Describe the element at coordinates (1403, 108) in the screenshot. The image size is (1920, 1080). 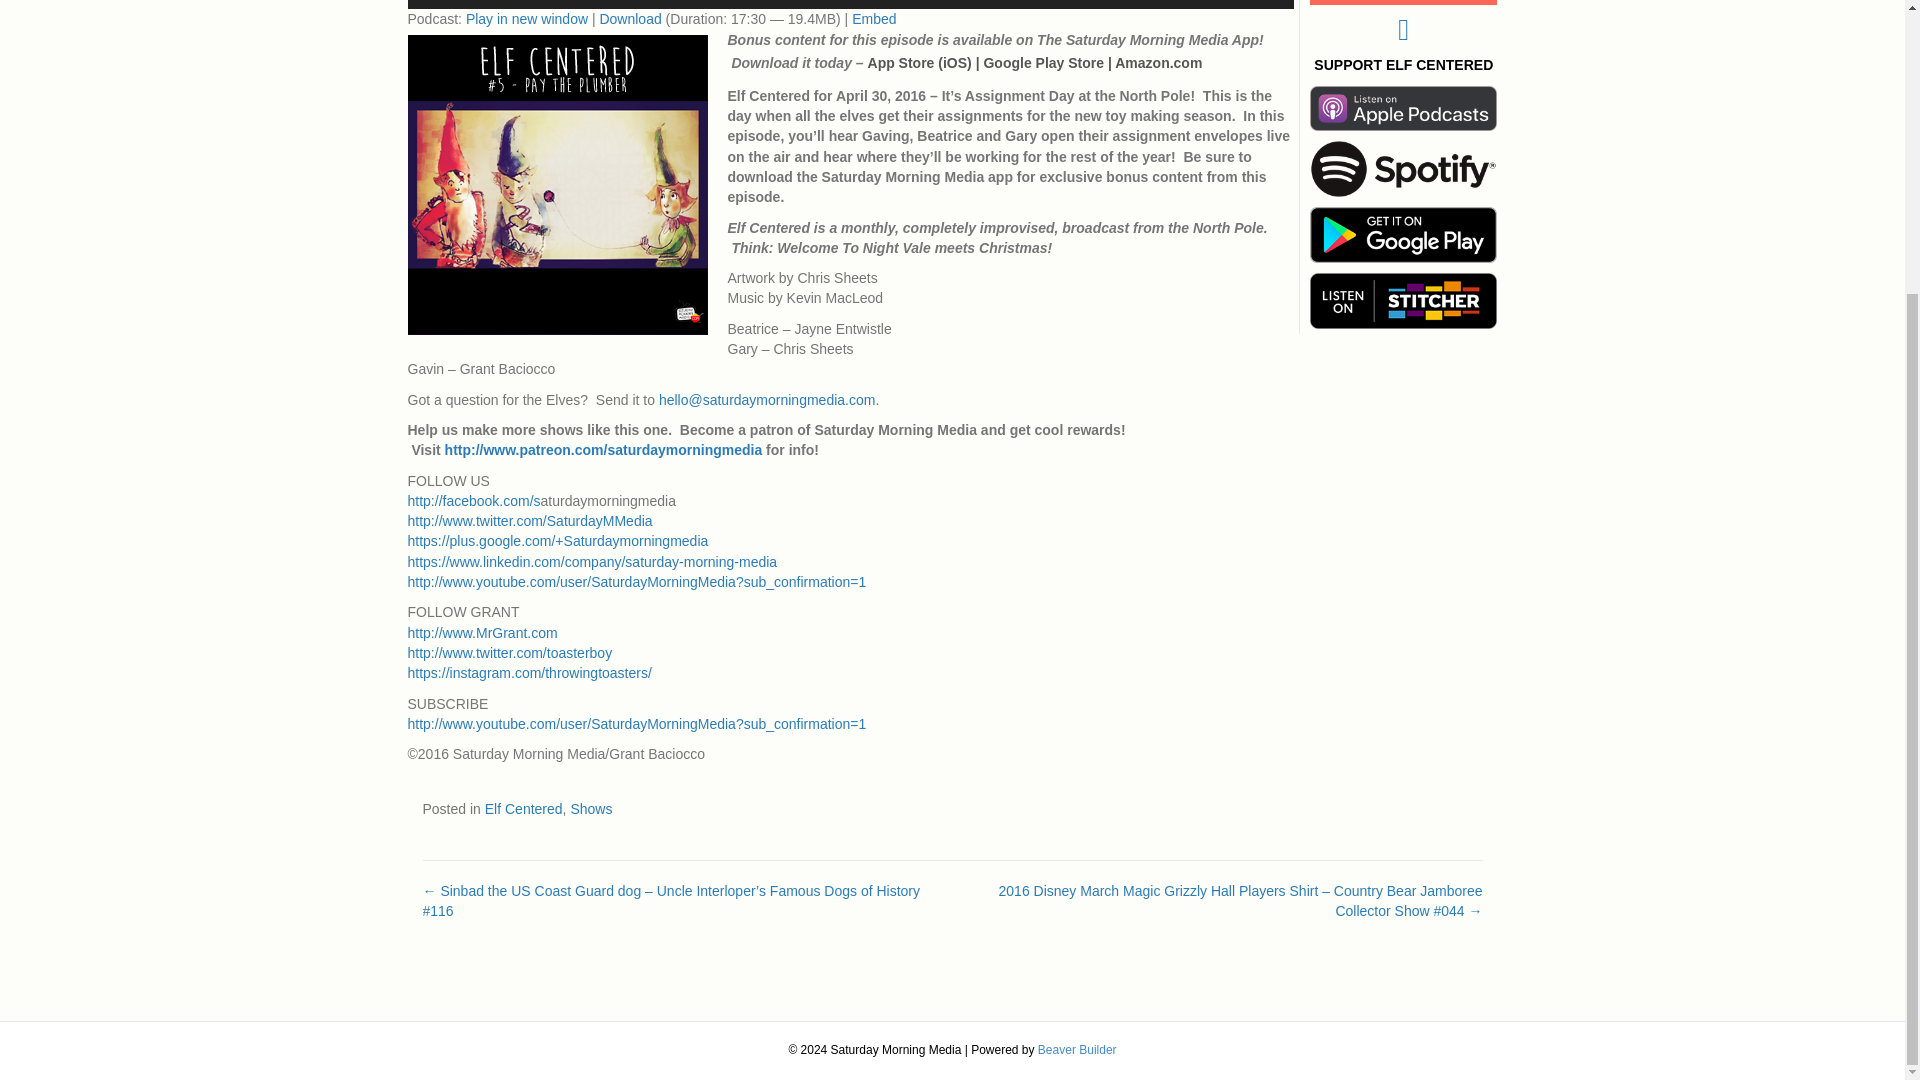
I see `Print` at that location.